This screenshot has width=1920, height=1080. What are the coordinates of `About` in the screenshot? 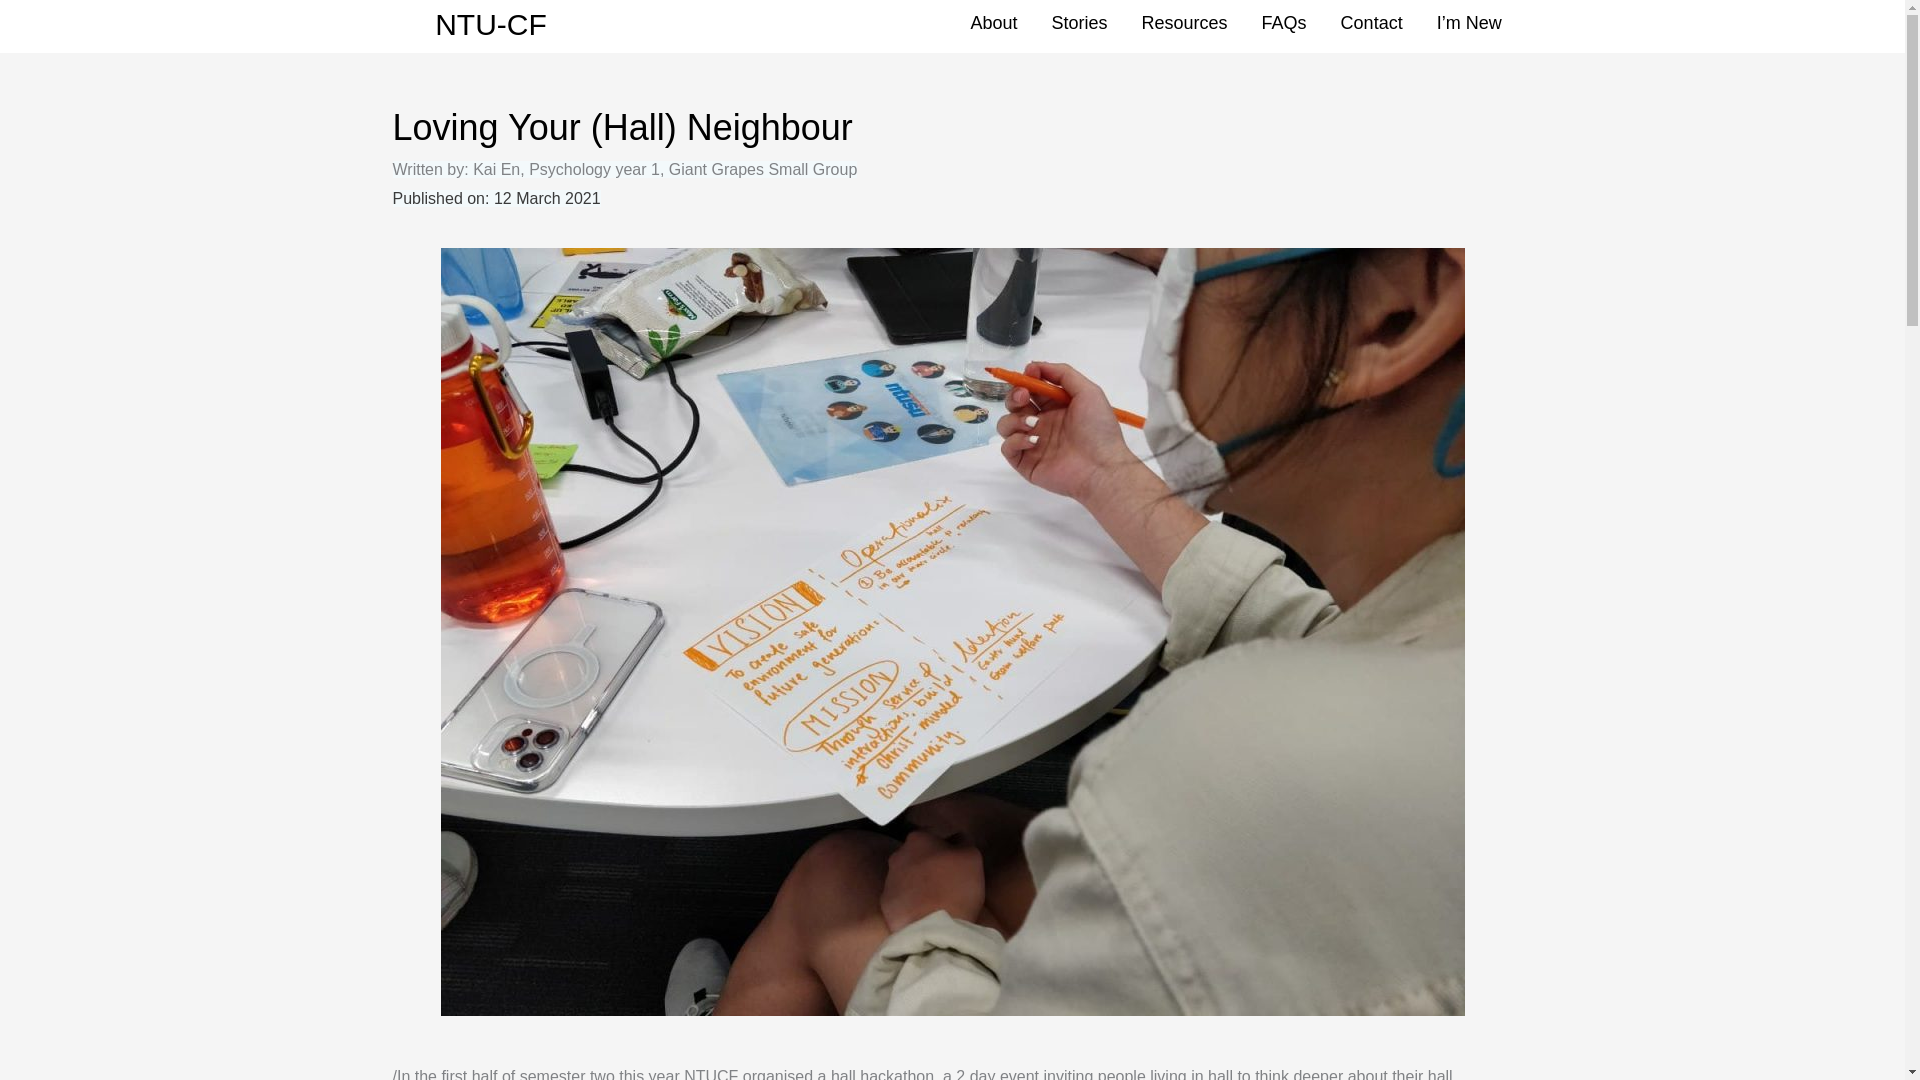 It's located at (993, 23).